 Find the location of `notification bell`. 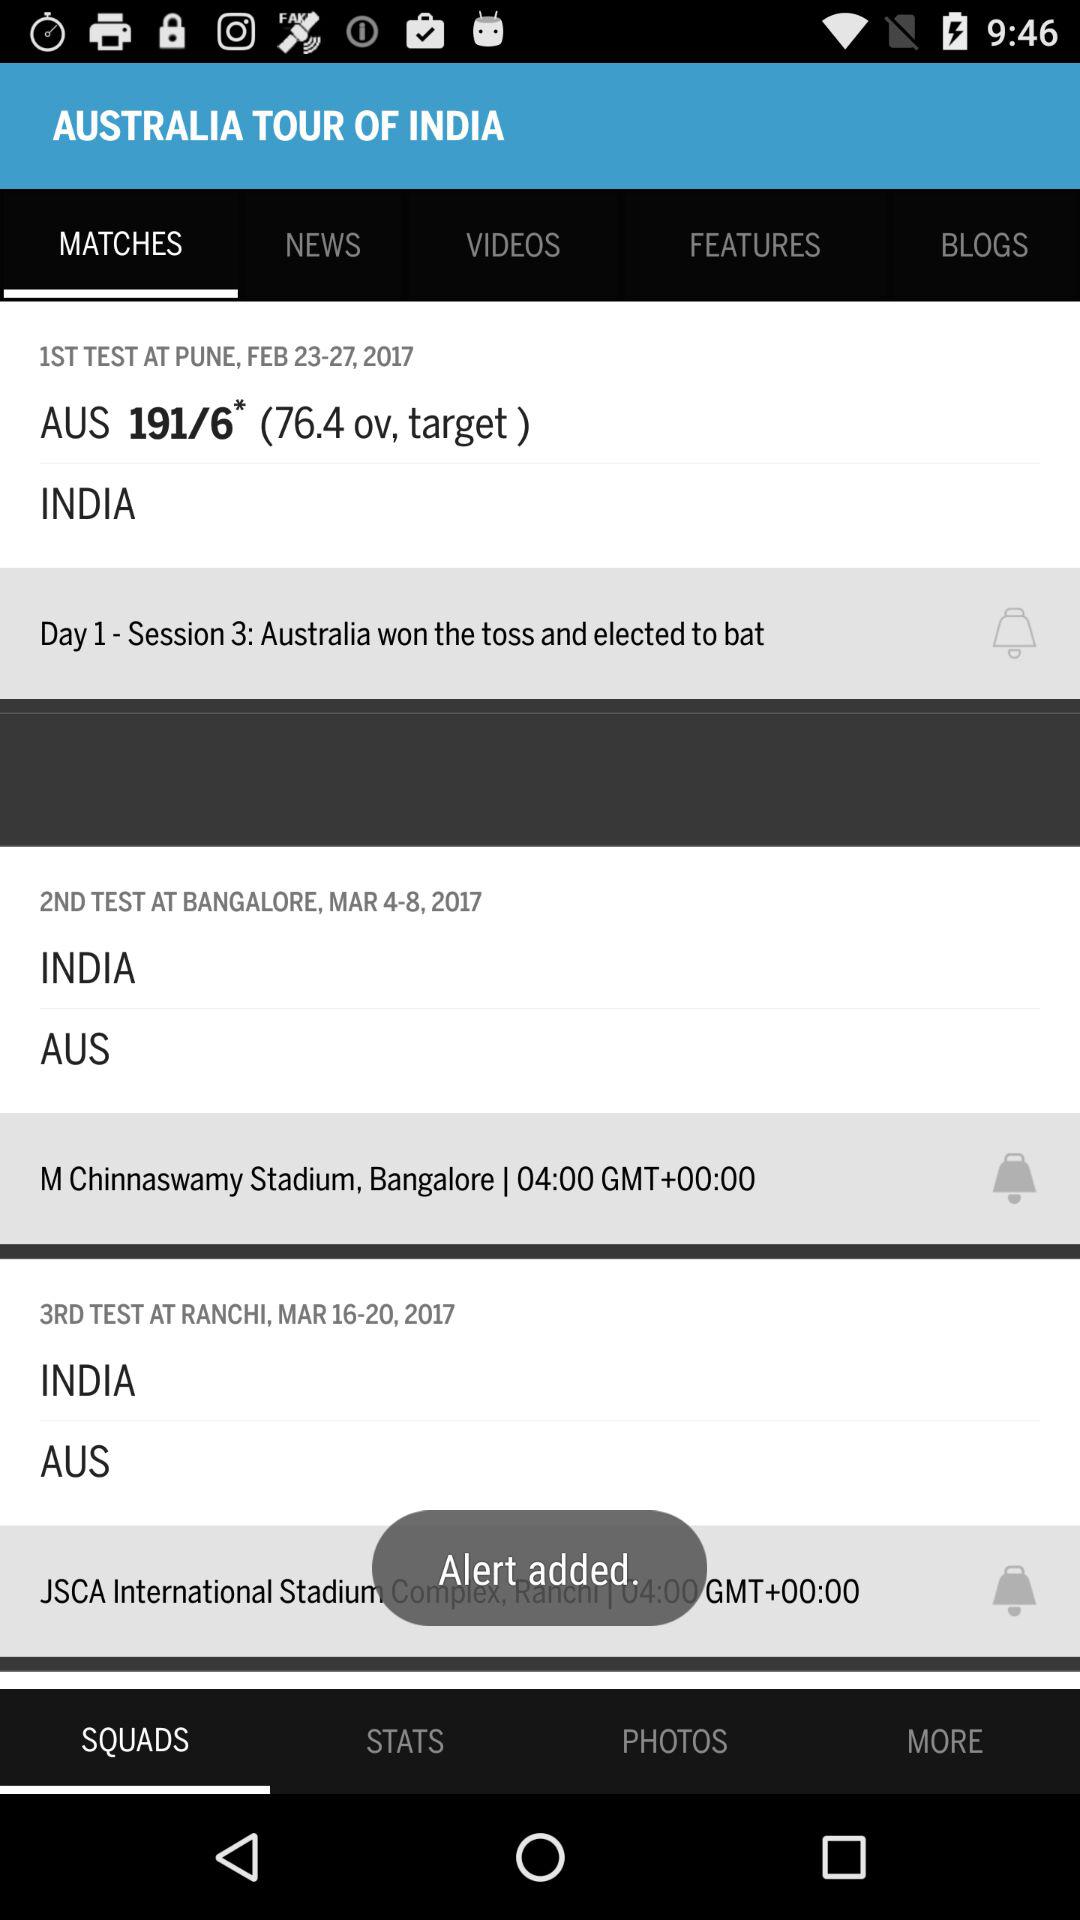

notification bell is located at coordinates (1027, 633).